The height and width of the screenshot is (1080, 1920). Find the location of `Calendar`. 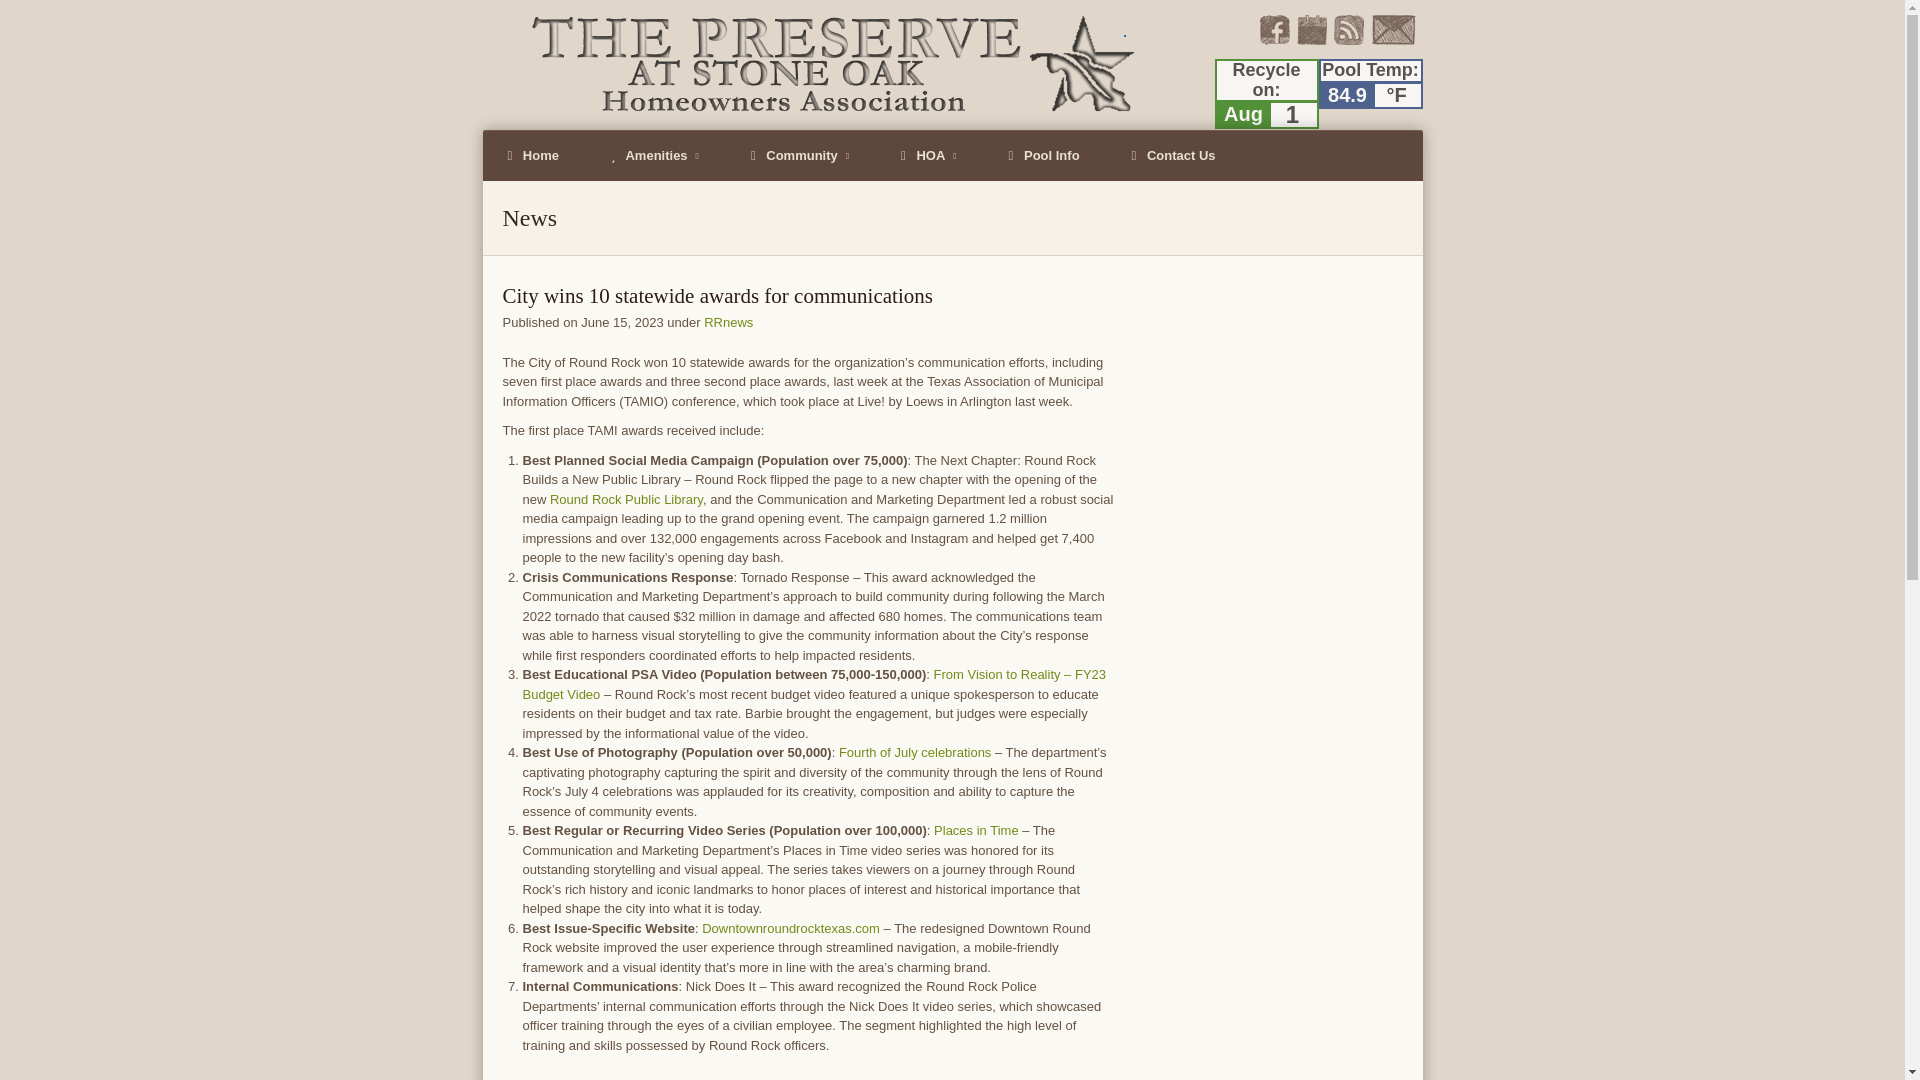

Calendar is located at coordinates (1311, 40).